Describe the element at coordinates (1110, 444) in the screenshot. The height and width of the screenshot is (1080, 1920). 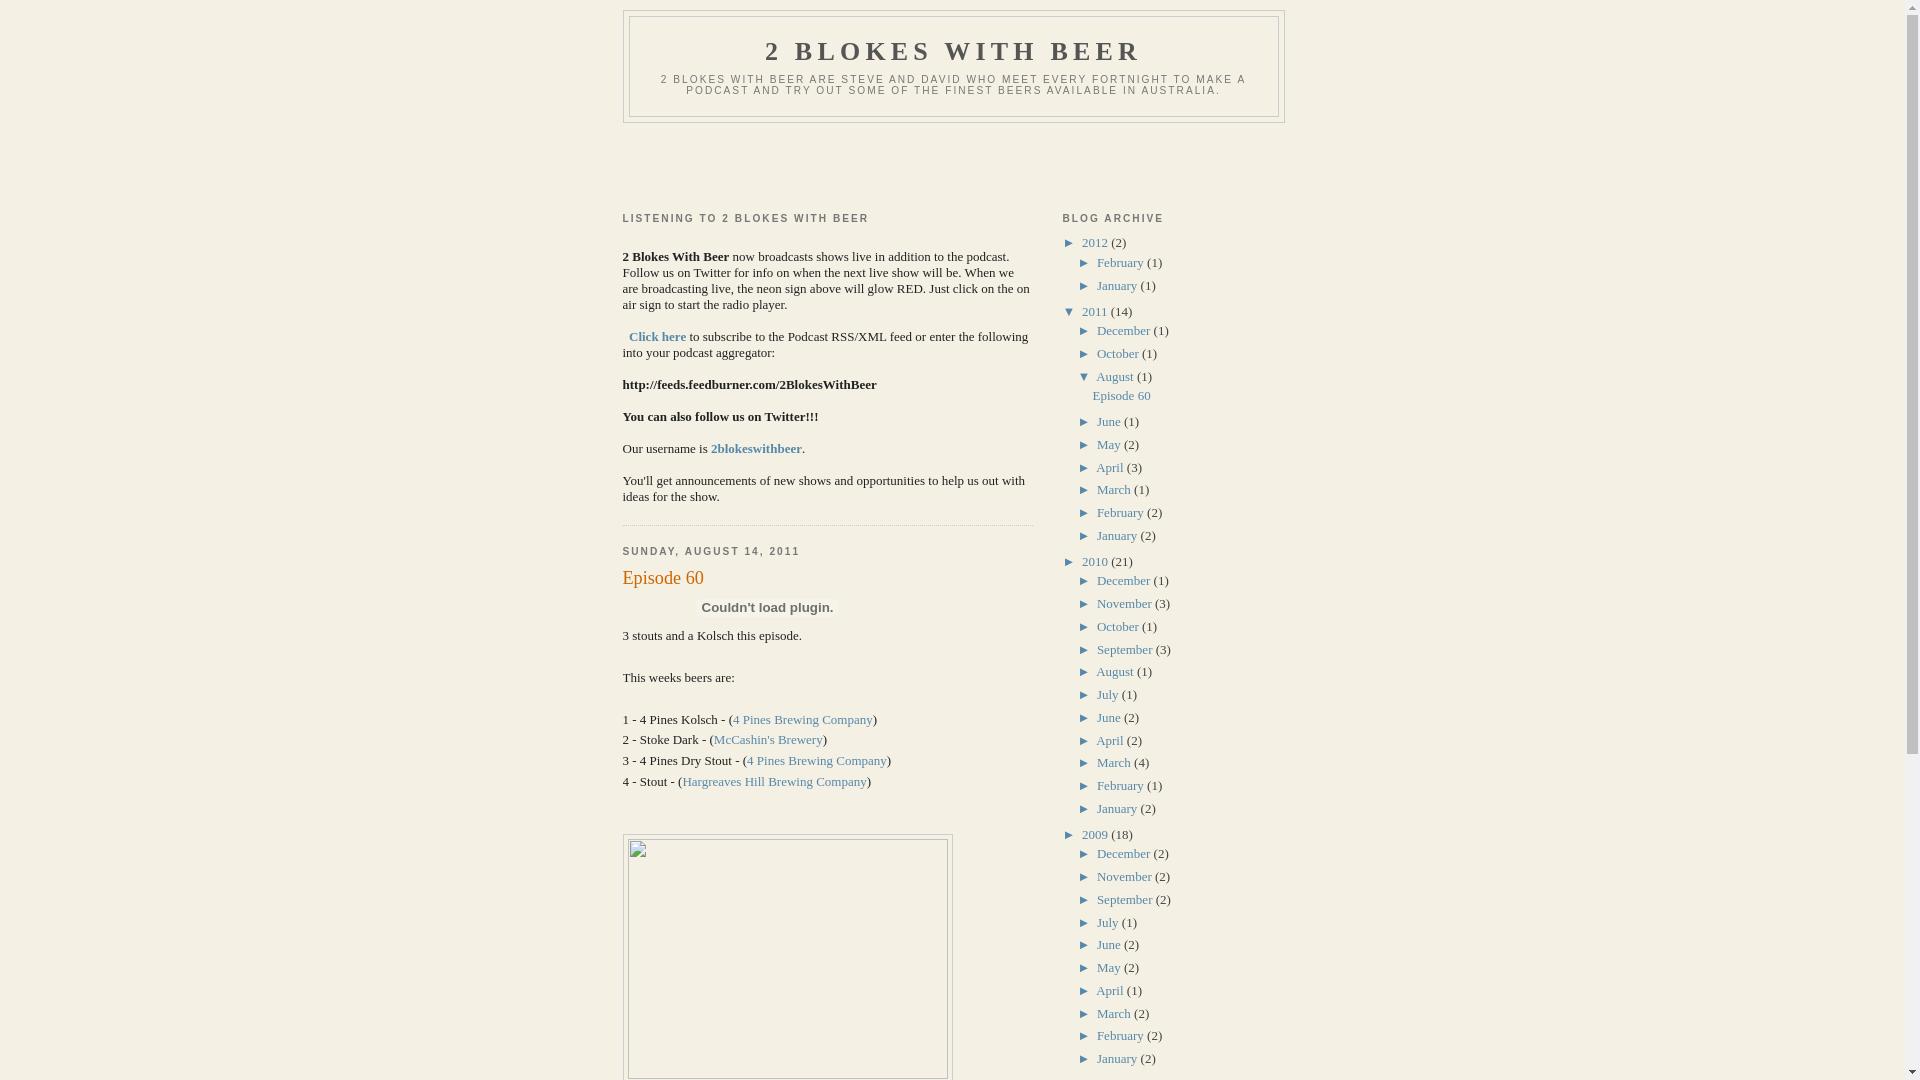
I see `May` at that location.